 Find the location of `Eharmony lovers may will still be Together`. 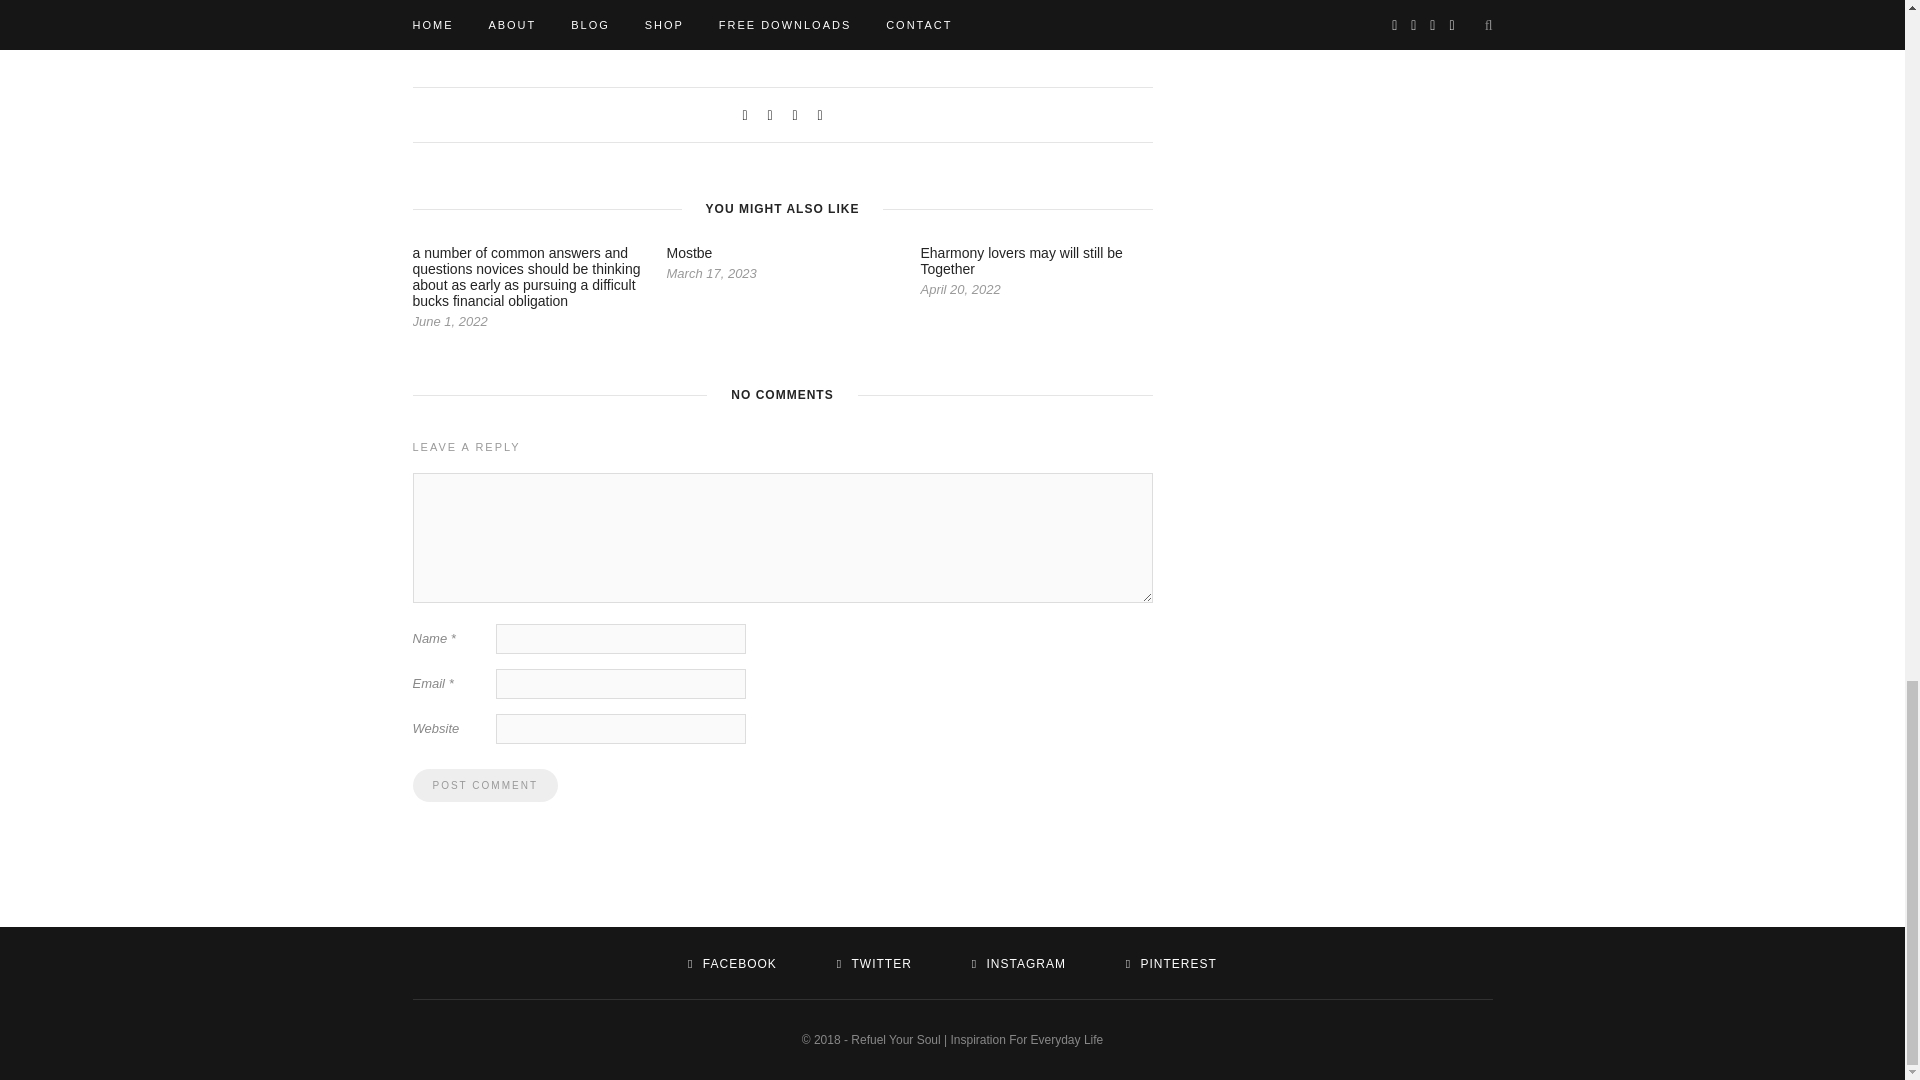

Eharmony lovers may will still be Together is located at coordinates (1020, 260).